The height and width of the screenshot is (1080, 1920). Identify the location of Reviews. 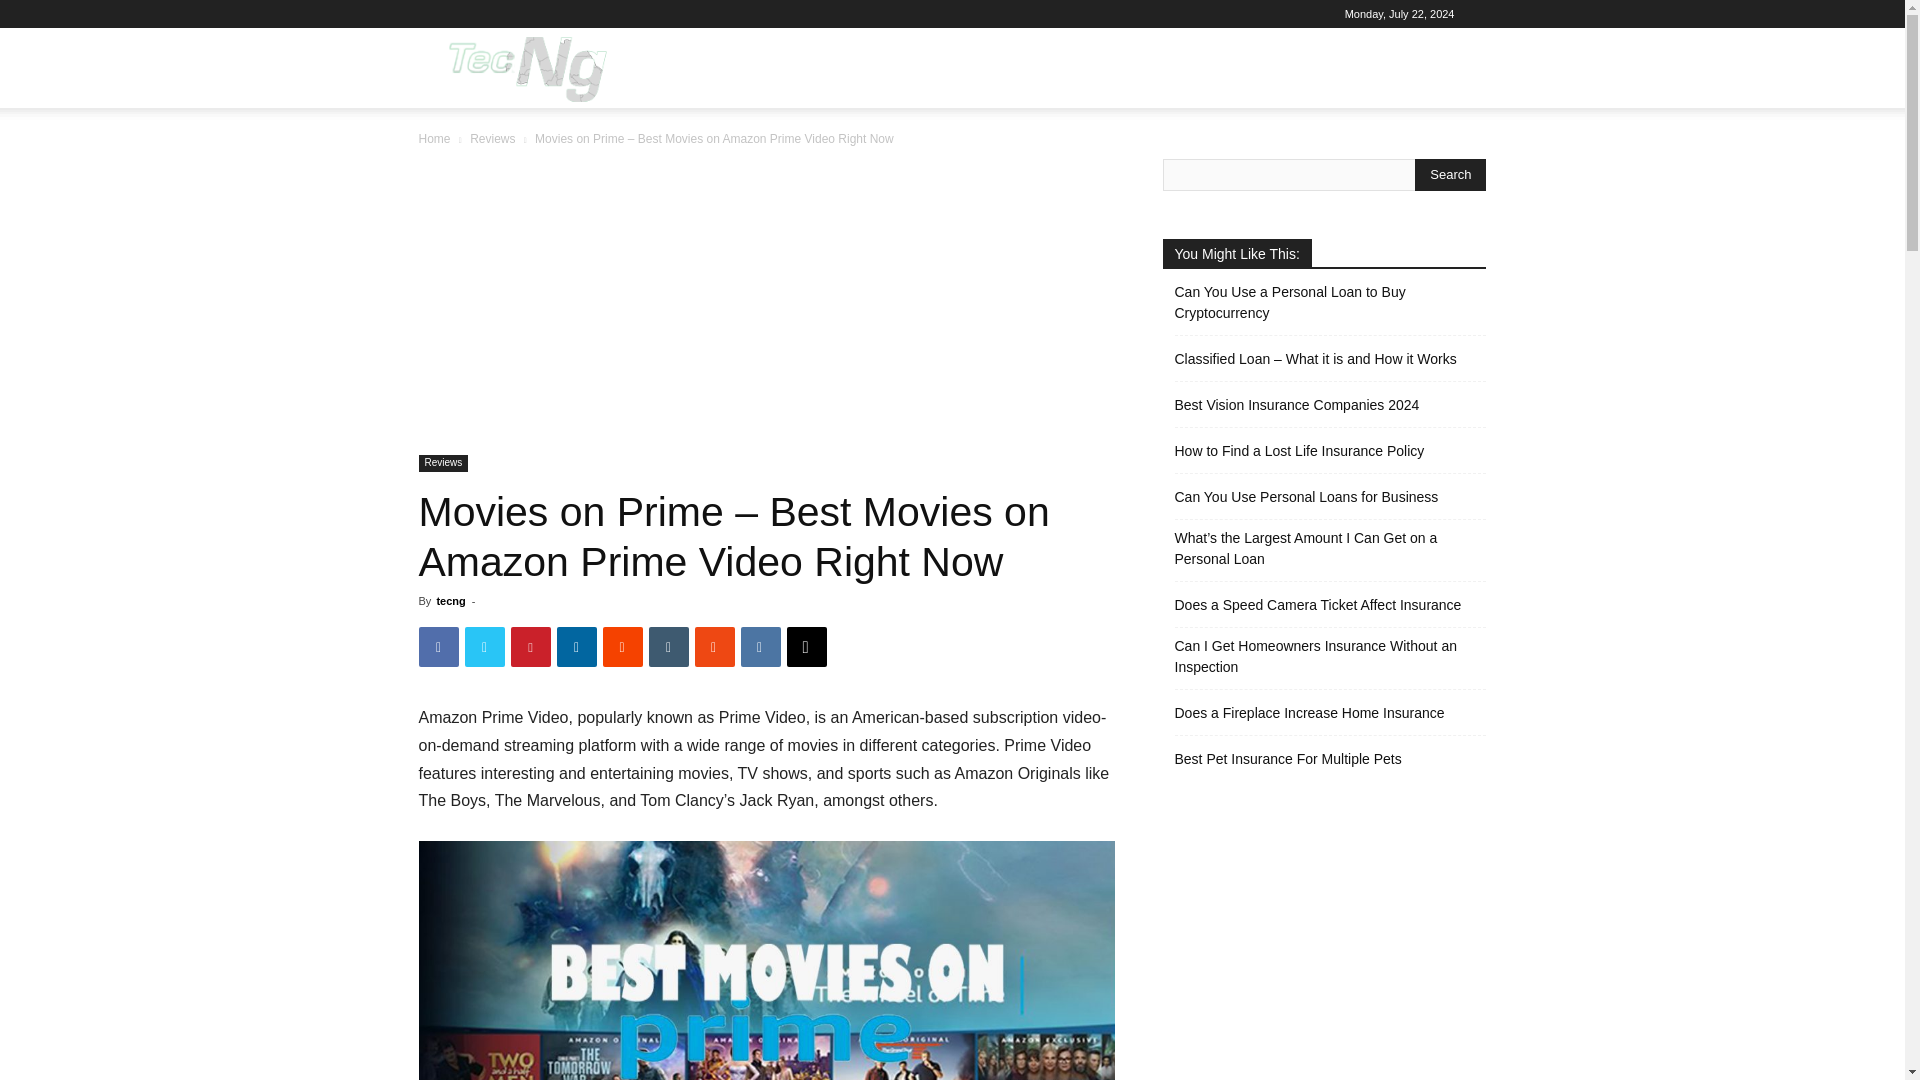
(443, 462).